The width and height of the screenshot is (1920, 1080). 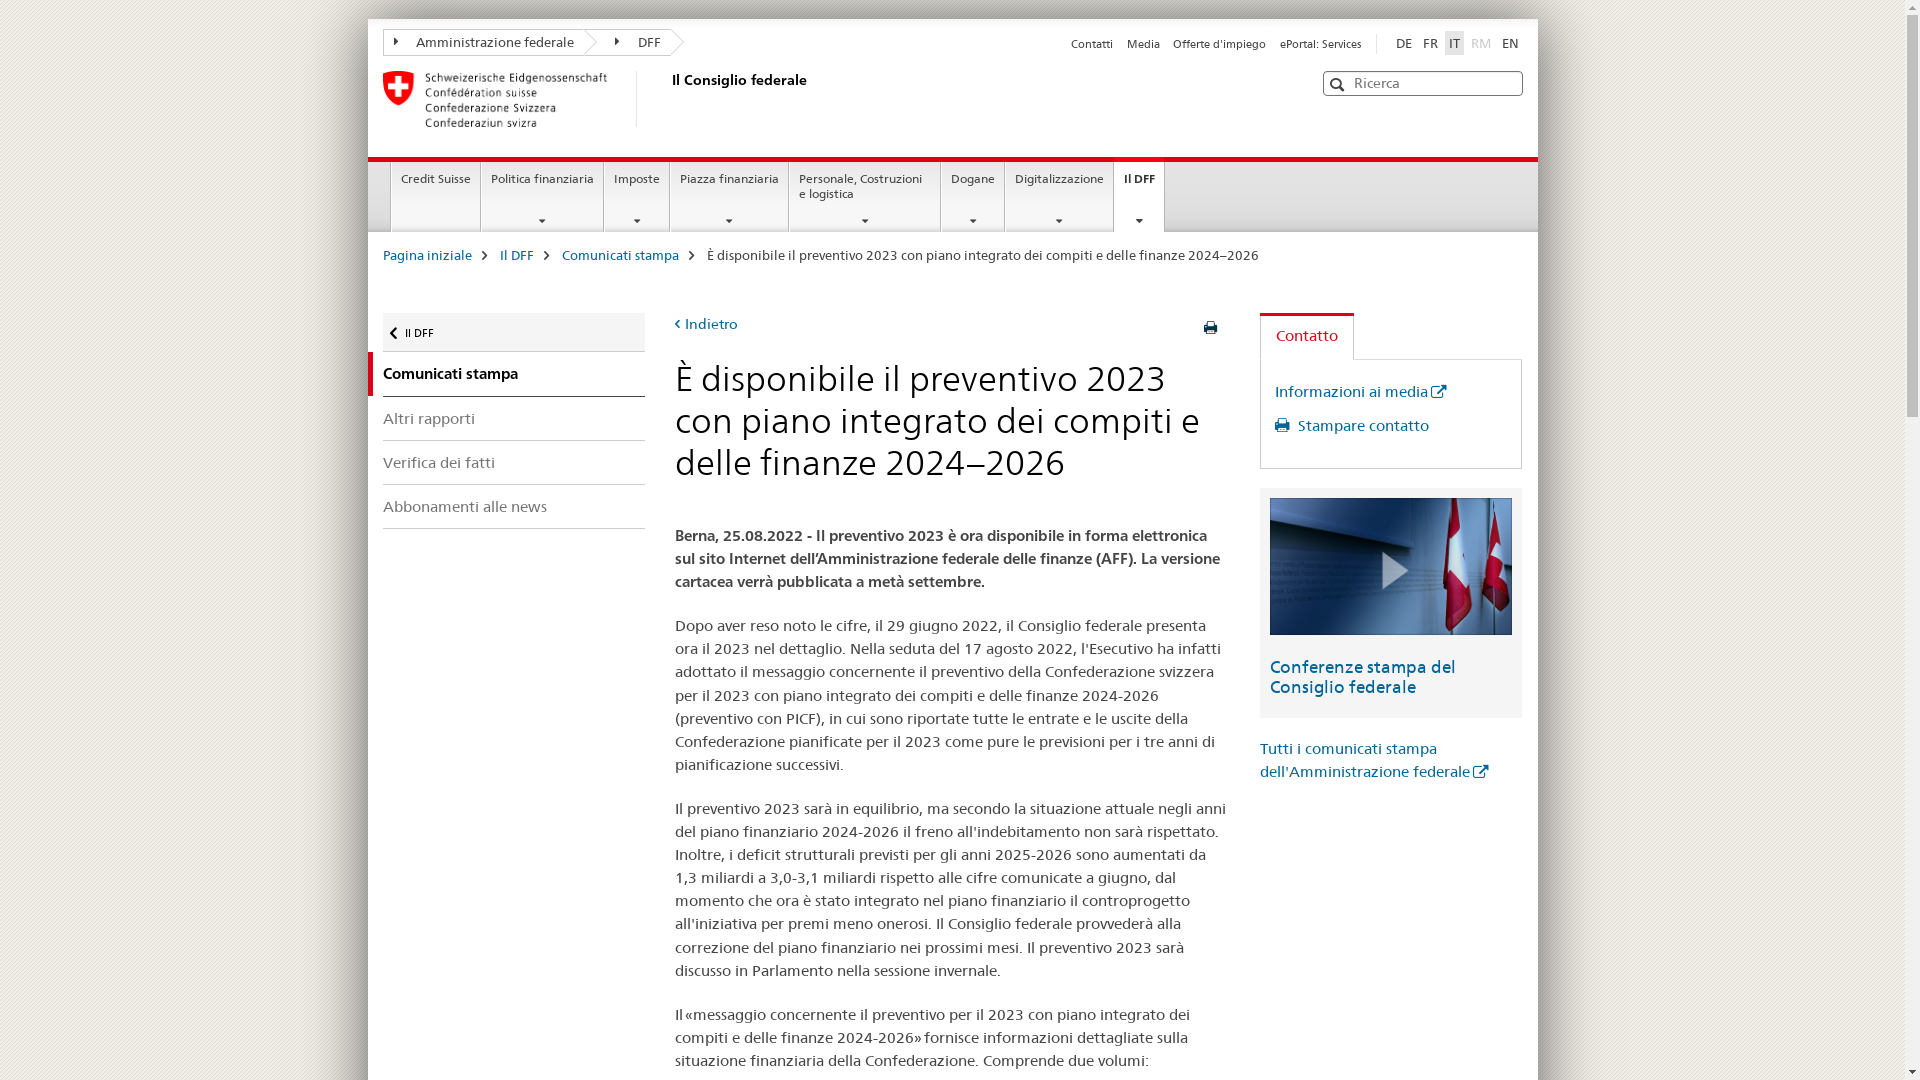 What do you see at coordinates (514, 418) in the screenshot?
I see `Altri rapporti` at bounding box center [514, 418].